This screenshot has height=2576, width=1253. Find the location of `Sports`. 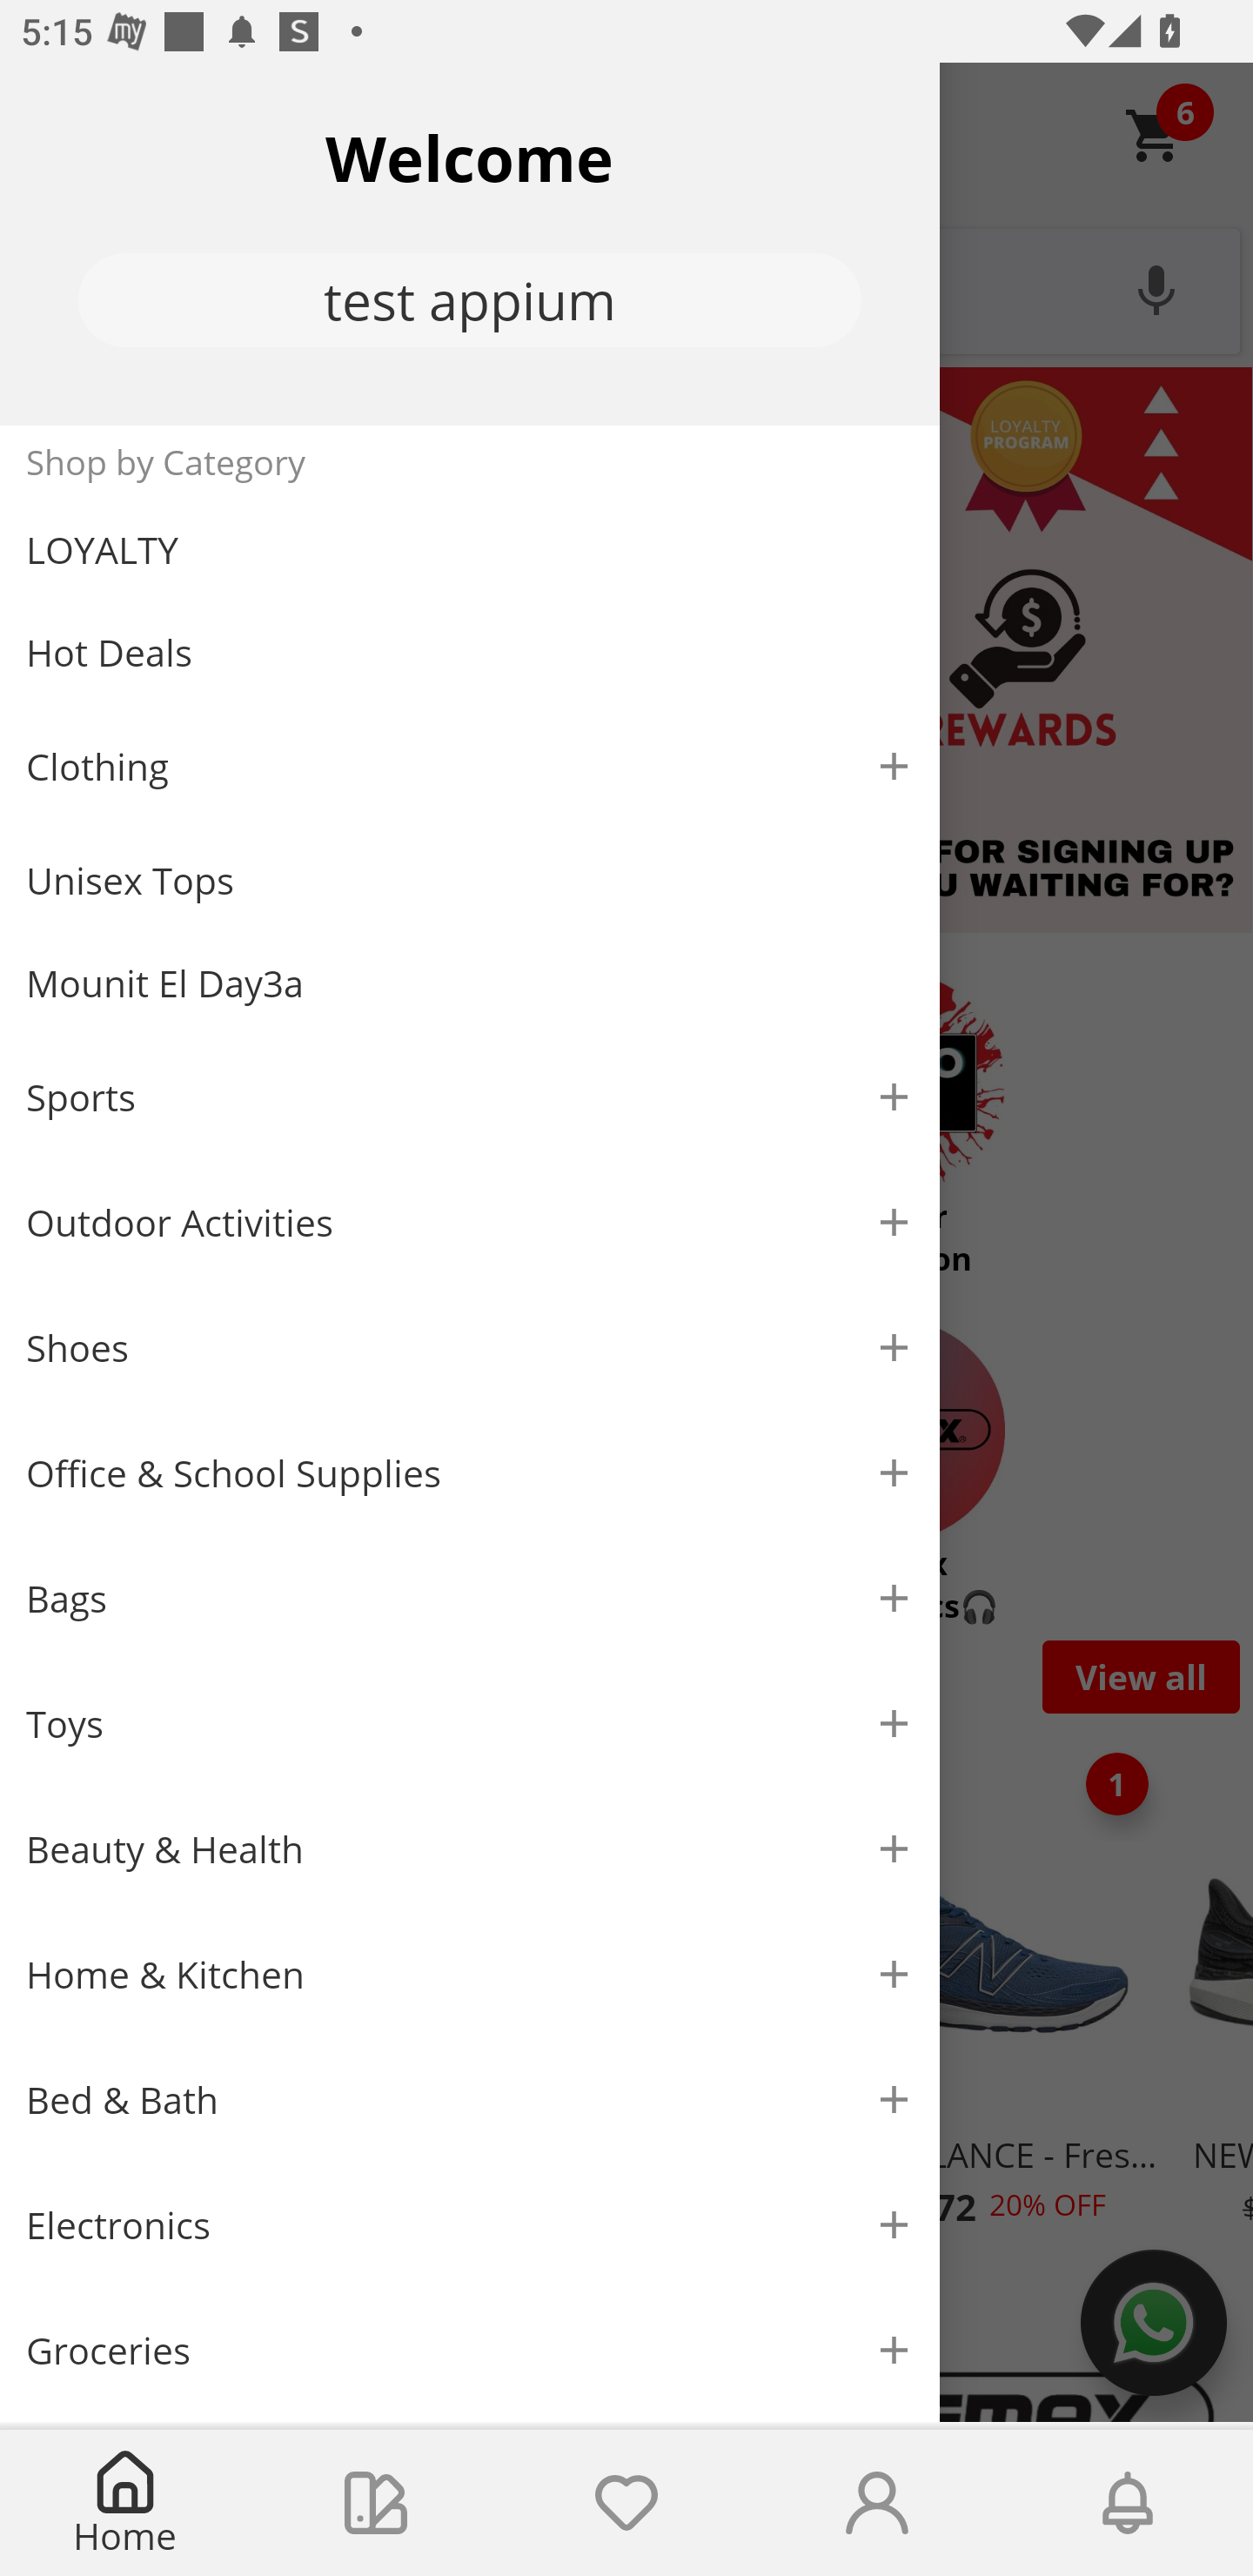

Sports is located at coordinates (470, 1097).